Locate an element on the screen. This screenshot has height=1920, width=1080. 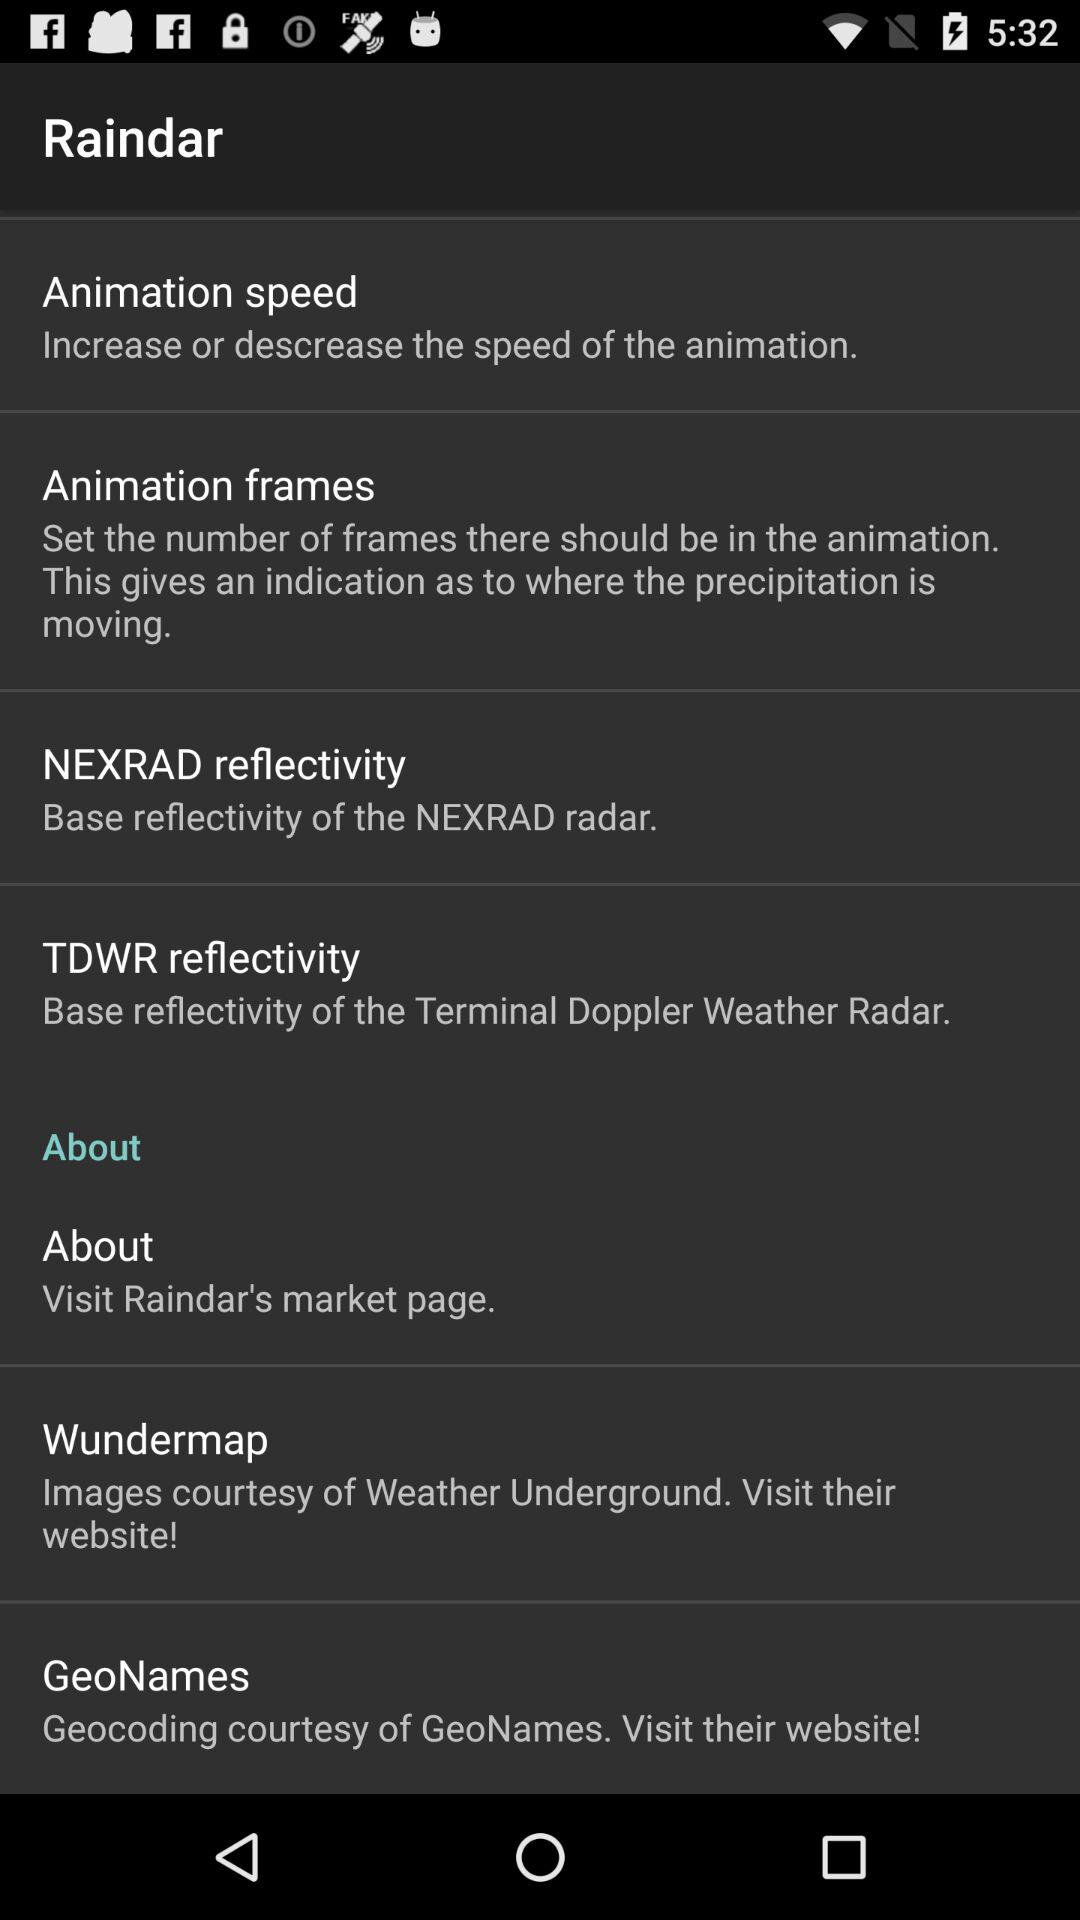
launch icon below base reflectivity of item is located at coordinates (201, 956).